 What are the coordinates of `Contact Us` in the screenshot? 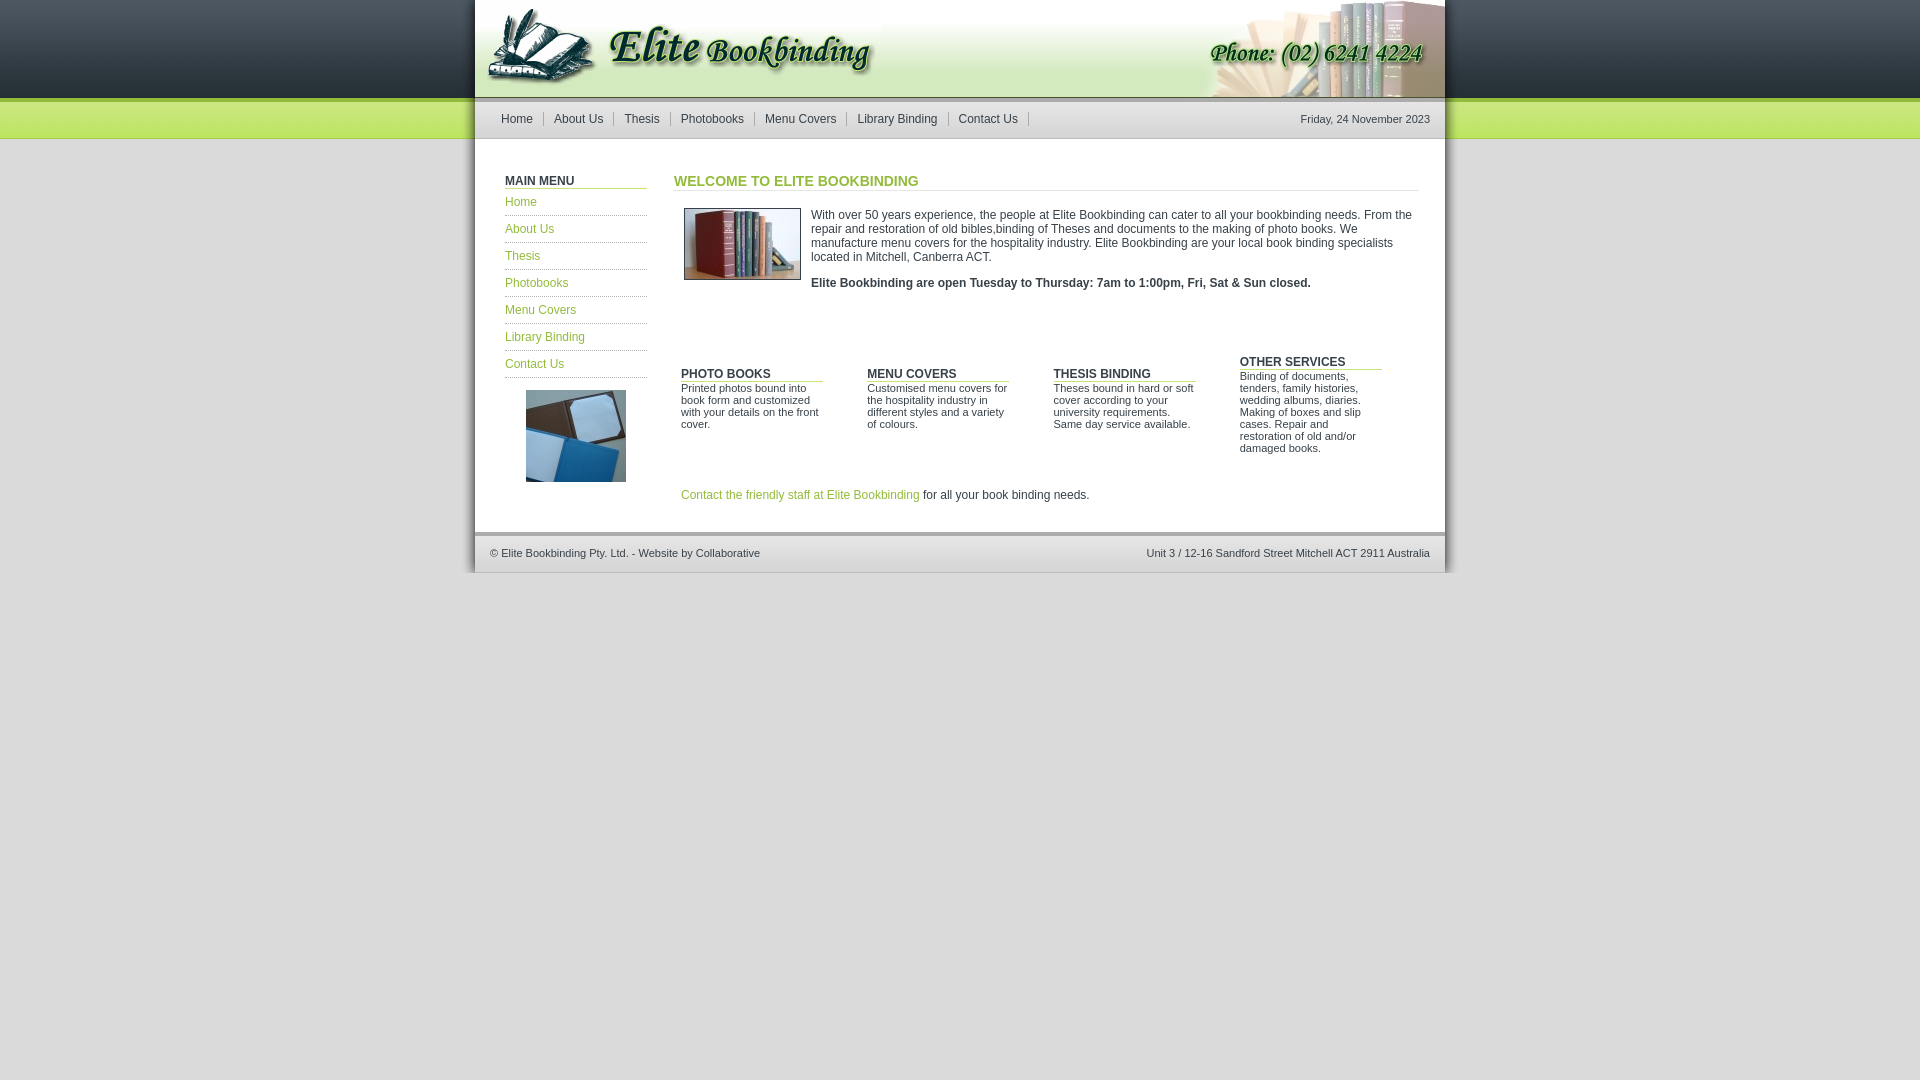 It's located at (576, 364).